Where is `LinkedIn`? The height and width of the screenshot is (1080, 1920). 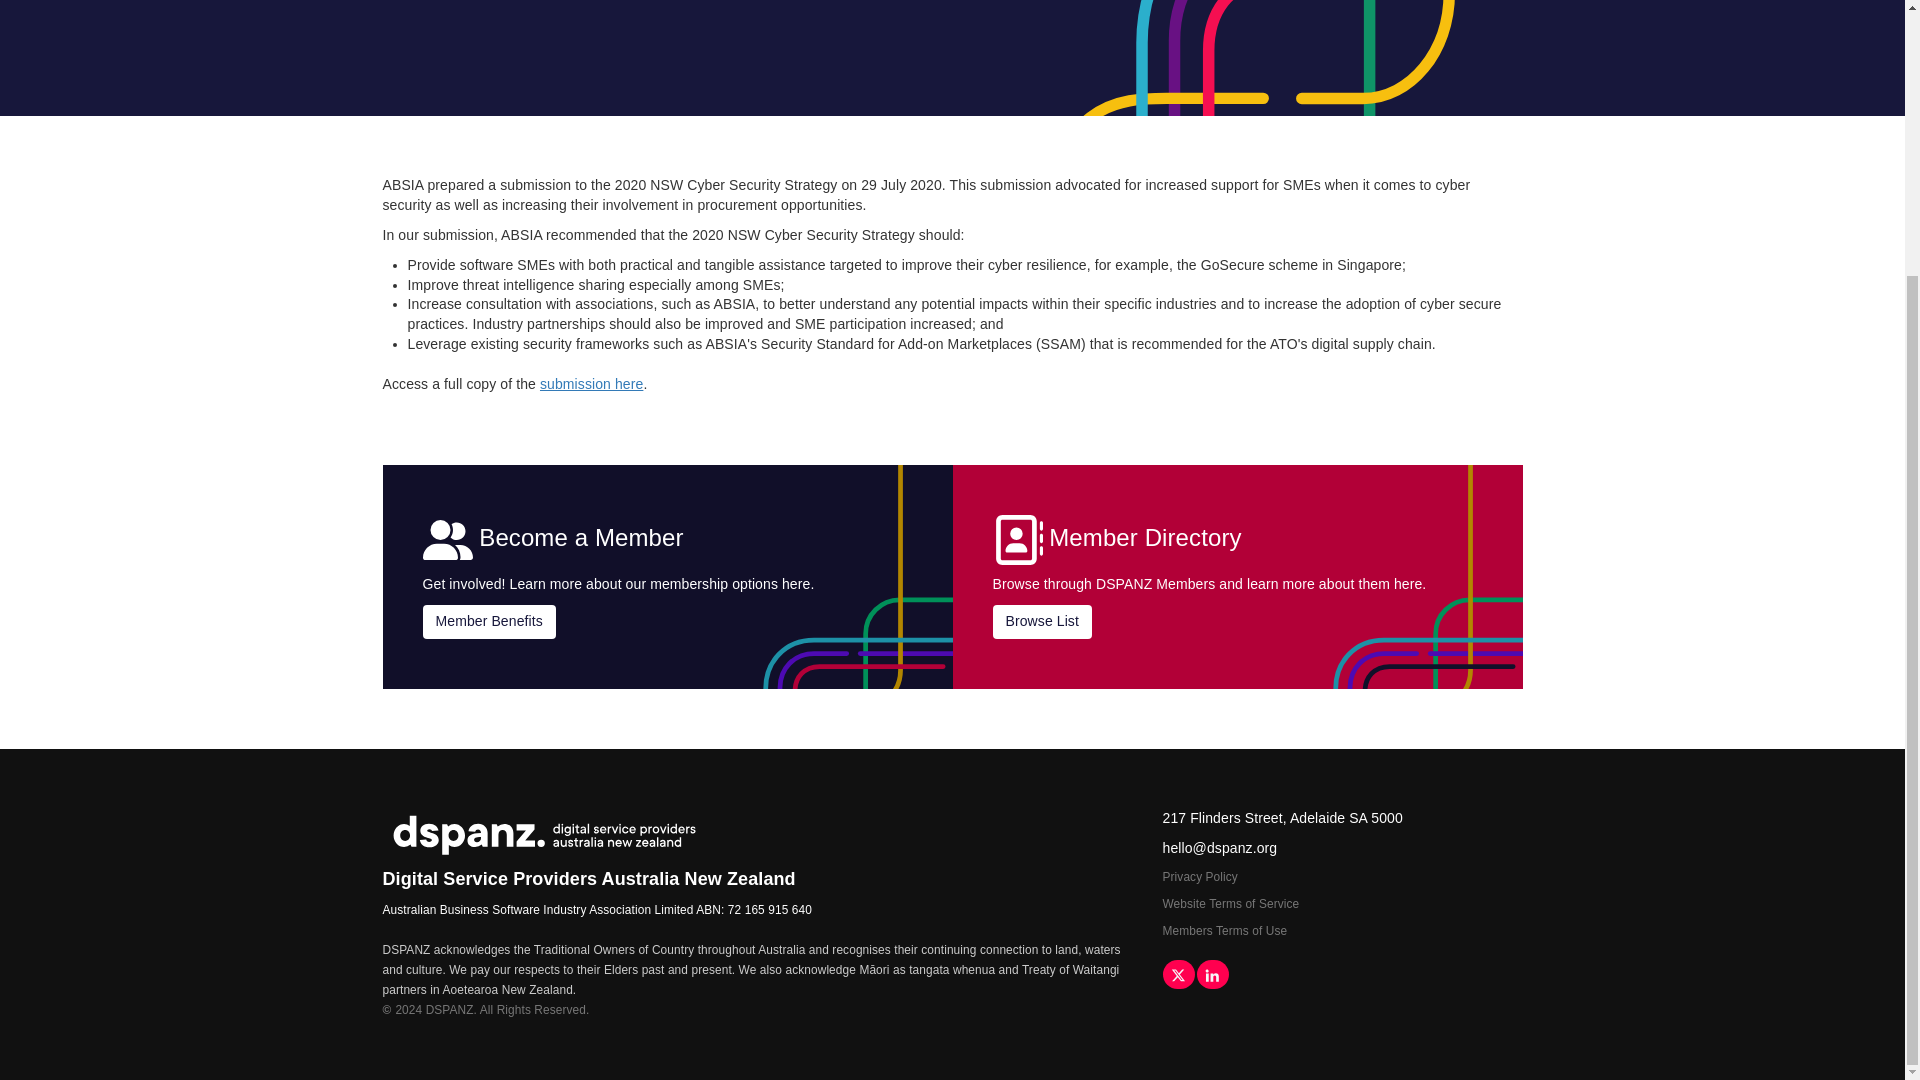
LinkedIn is located at coordinates (1212, 974).